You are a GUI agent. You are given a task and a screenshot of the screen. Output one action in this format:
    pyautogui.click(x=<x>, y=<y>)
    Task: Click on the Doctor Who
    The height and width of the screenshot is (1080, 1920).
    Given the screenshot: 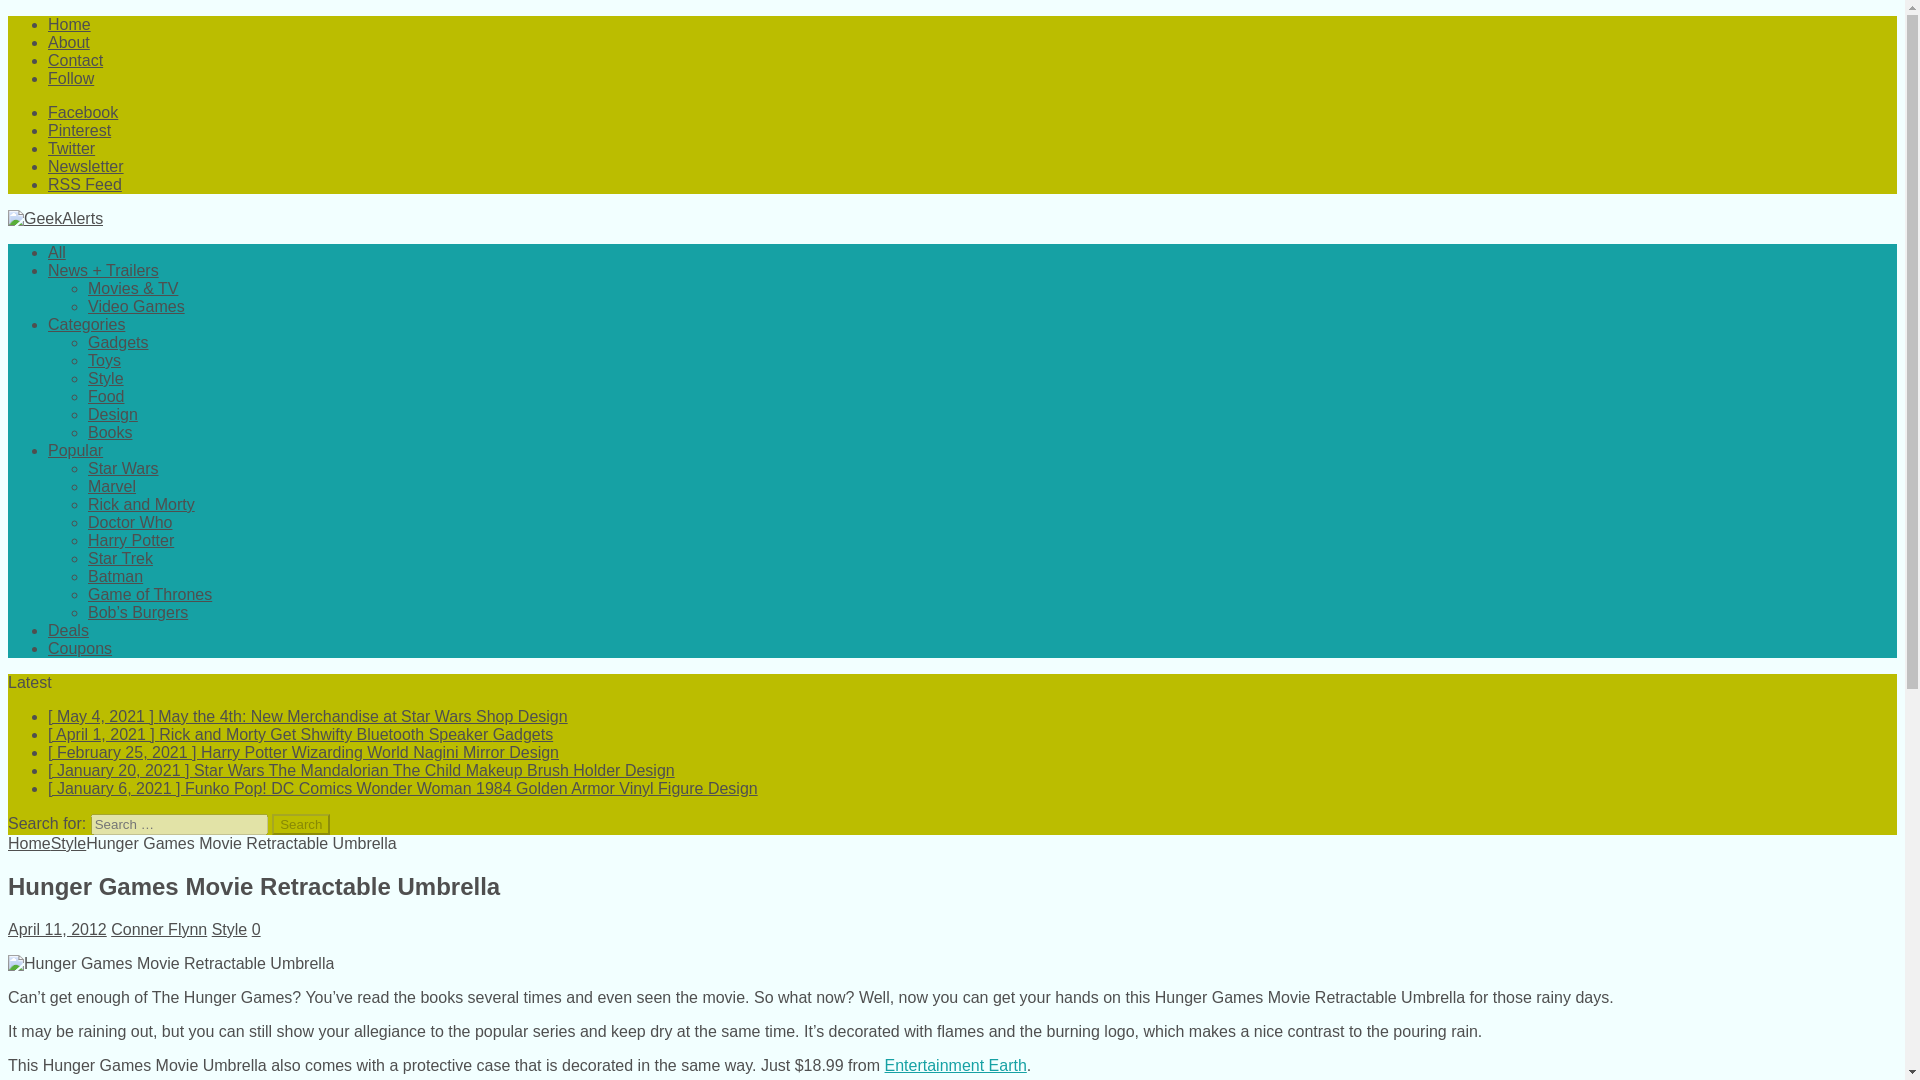 What is the action you would take?
    pyautogui.click(x=130, y=522)
    